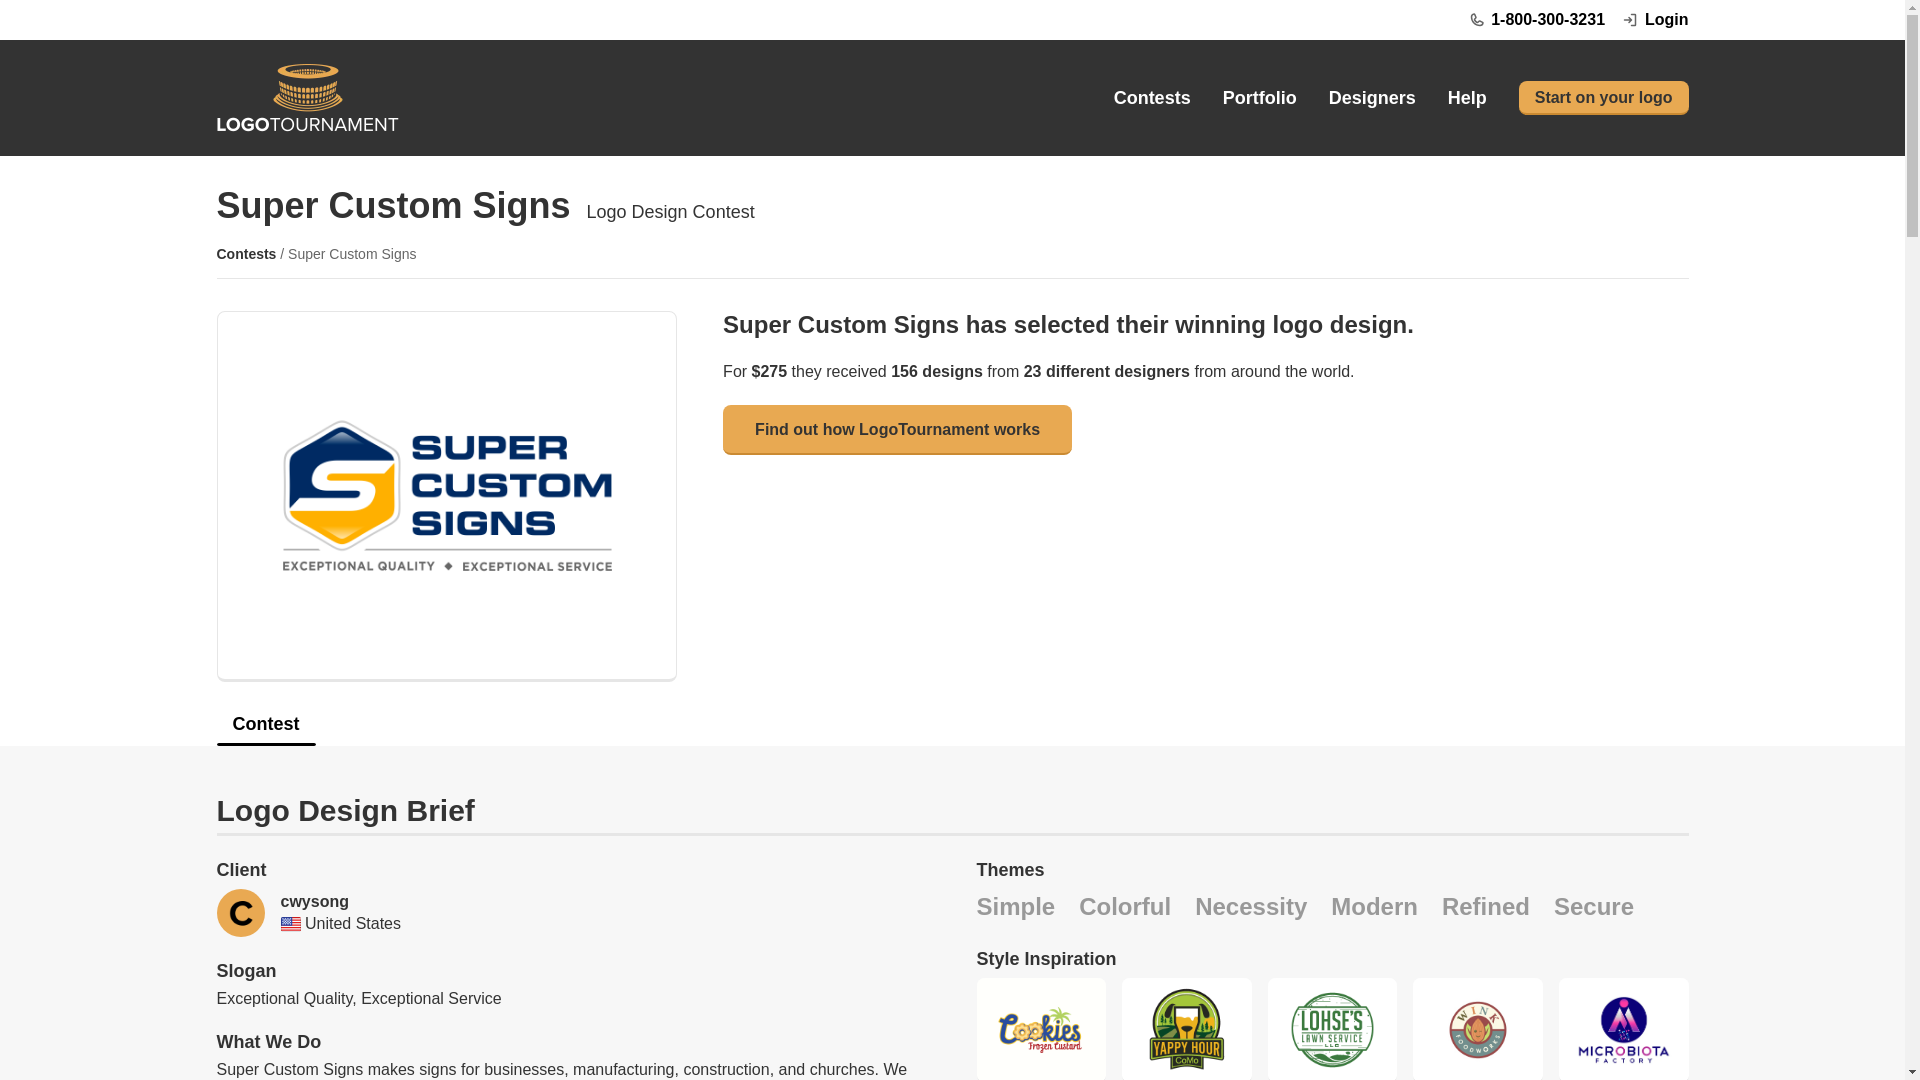  I want to click on United States, so click(290, 924).